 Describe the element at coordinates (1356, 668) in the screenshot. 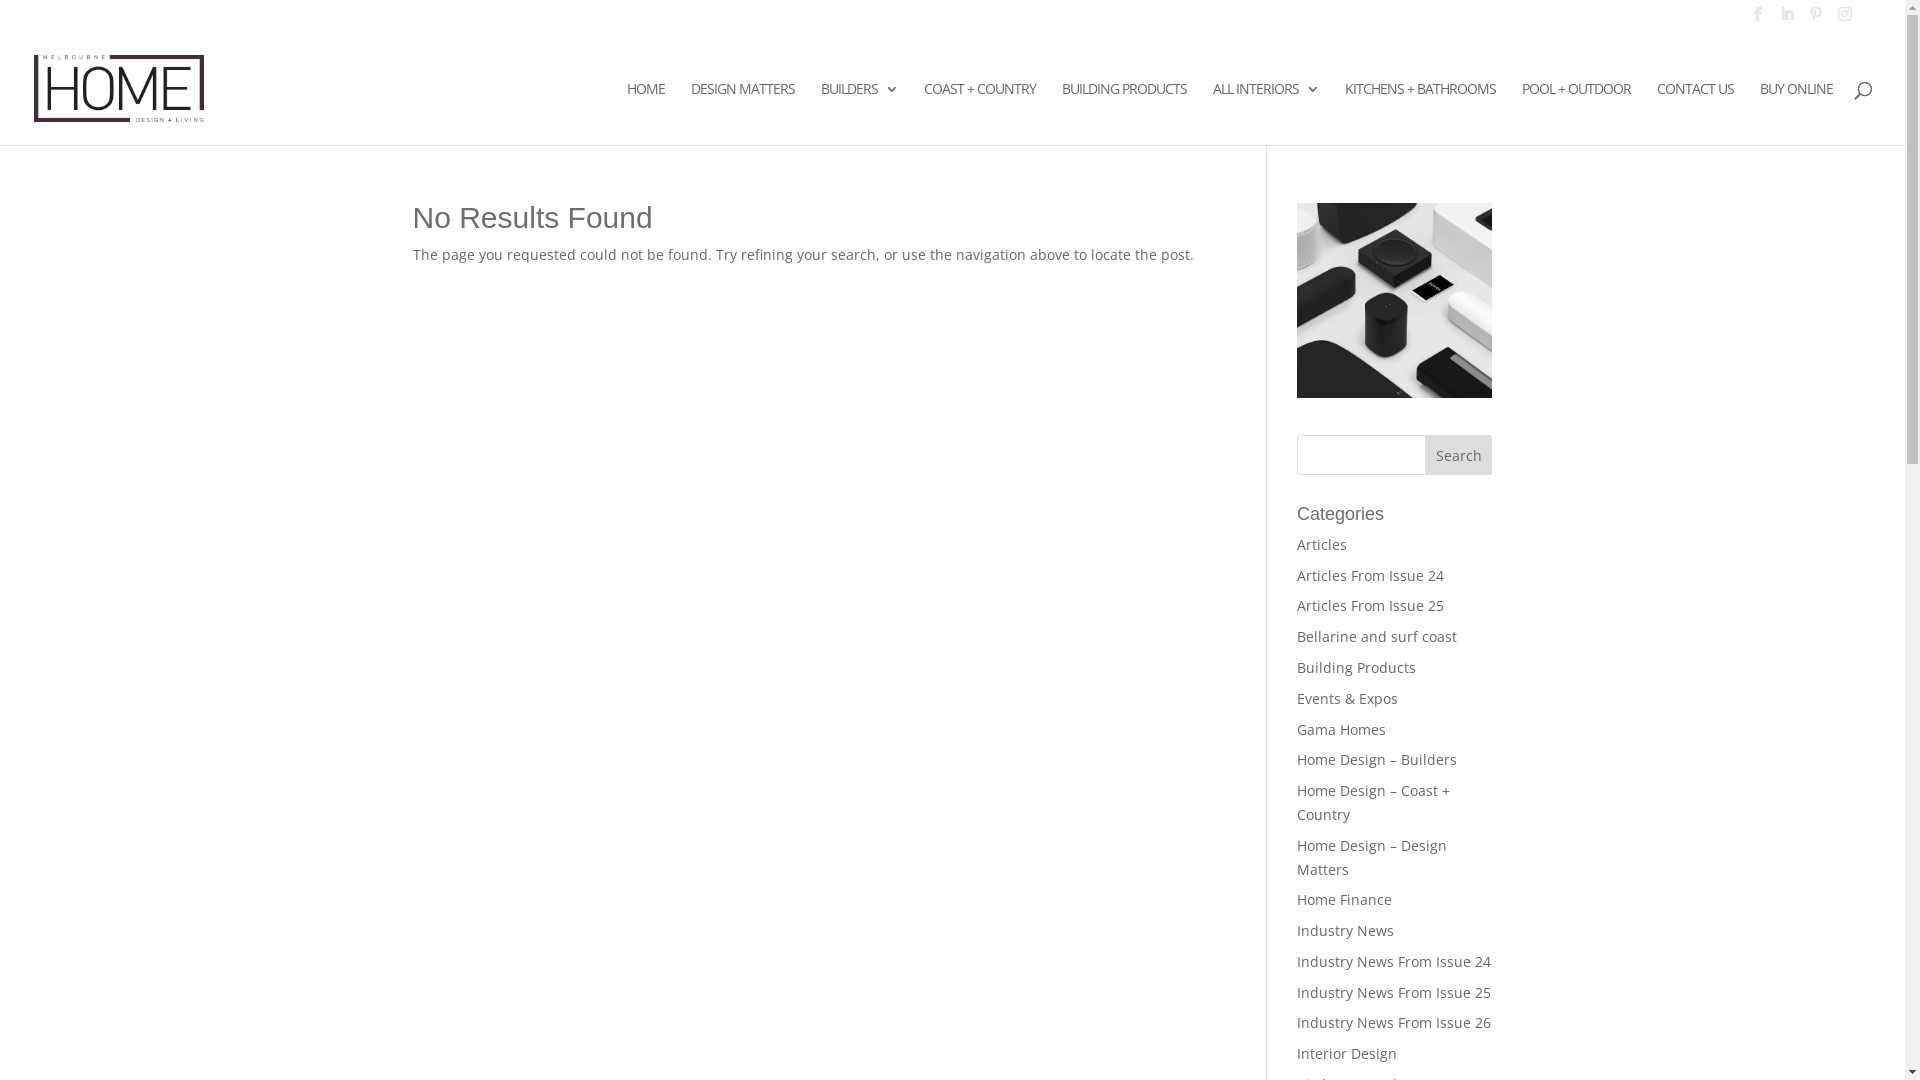

I see `Building Products` at that location.